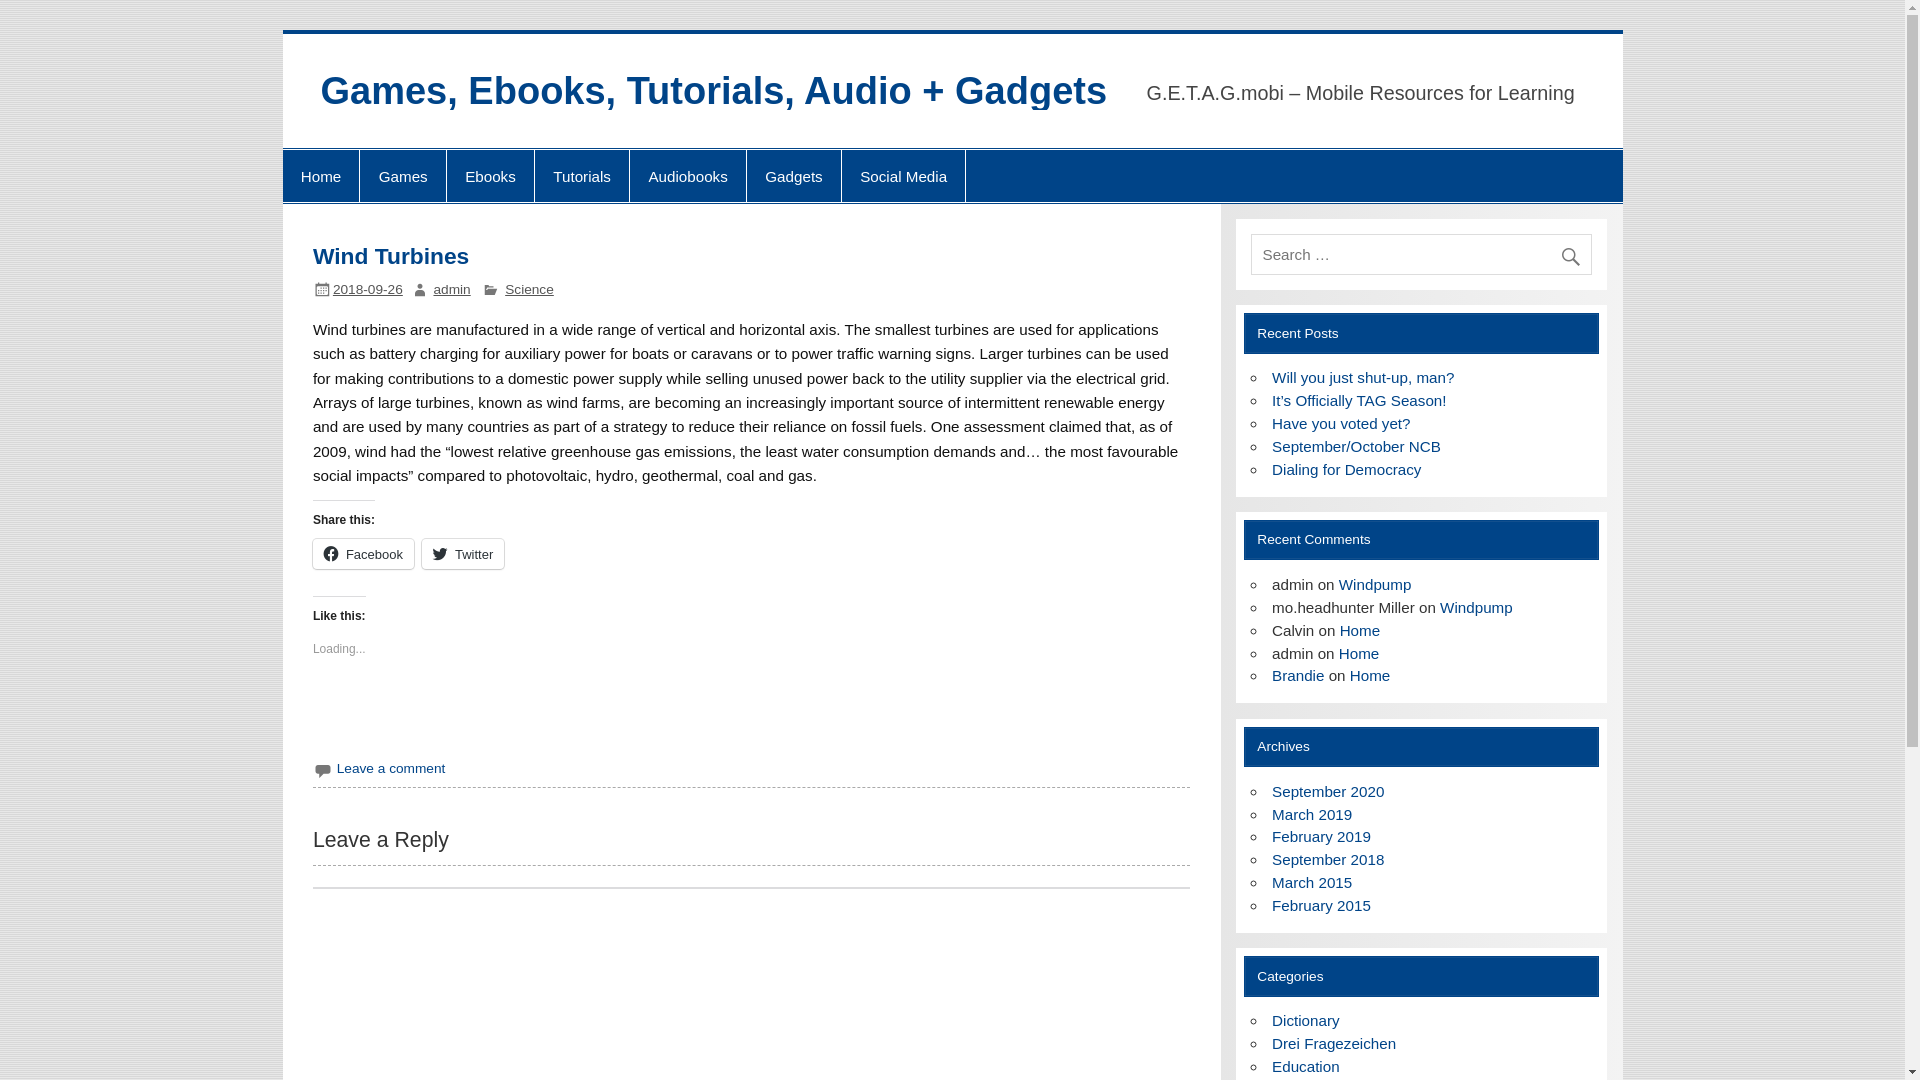  Describe the element at coordinates (368, 289) in the screenshot. I see `2018-09-26` at that location.